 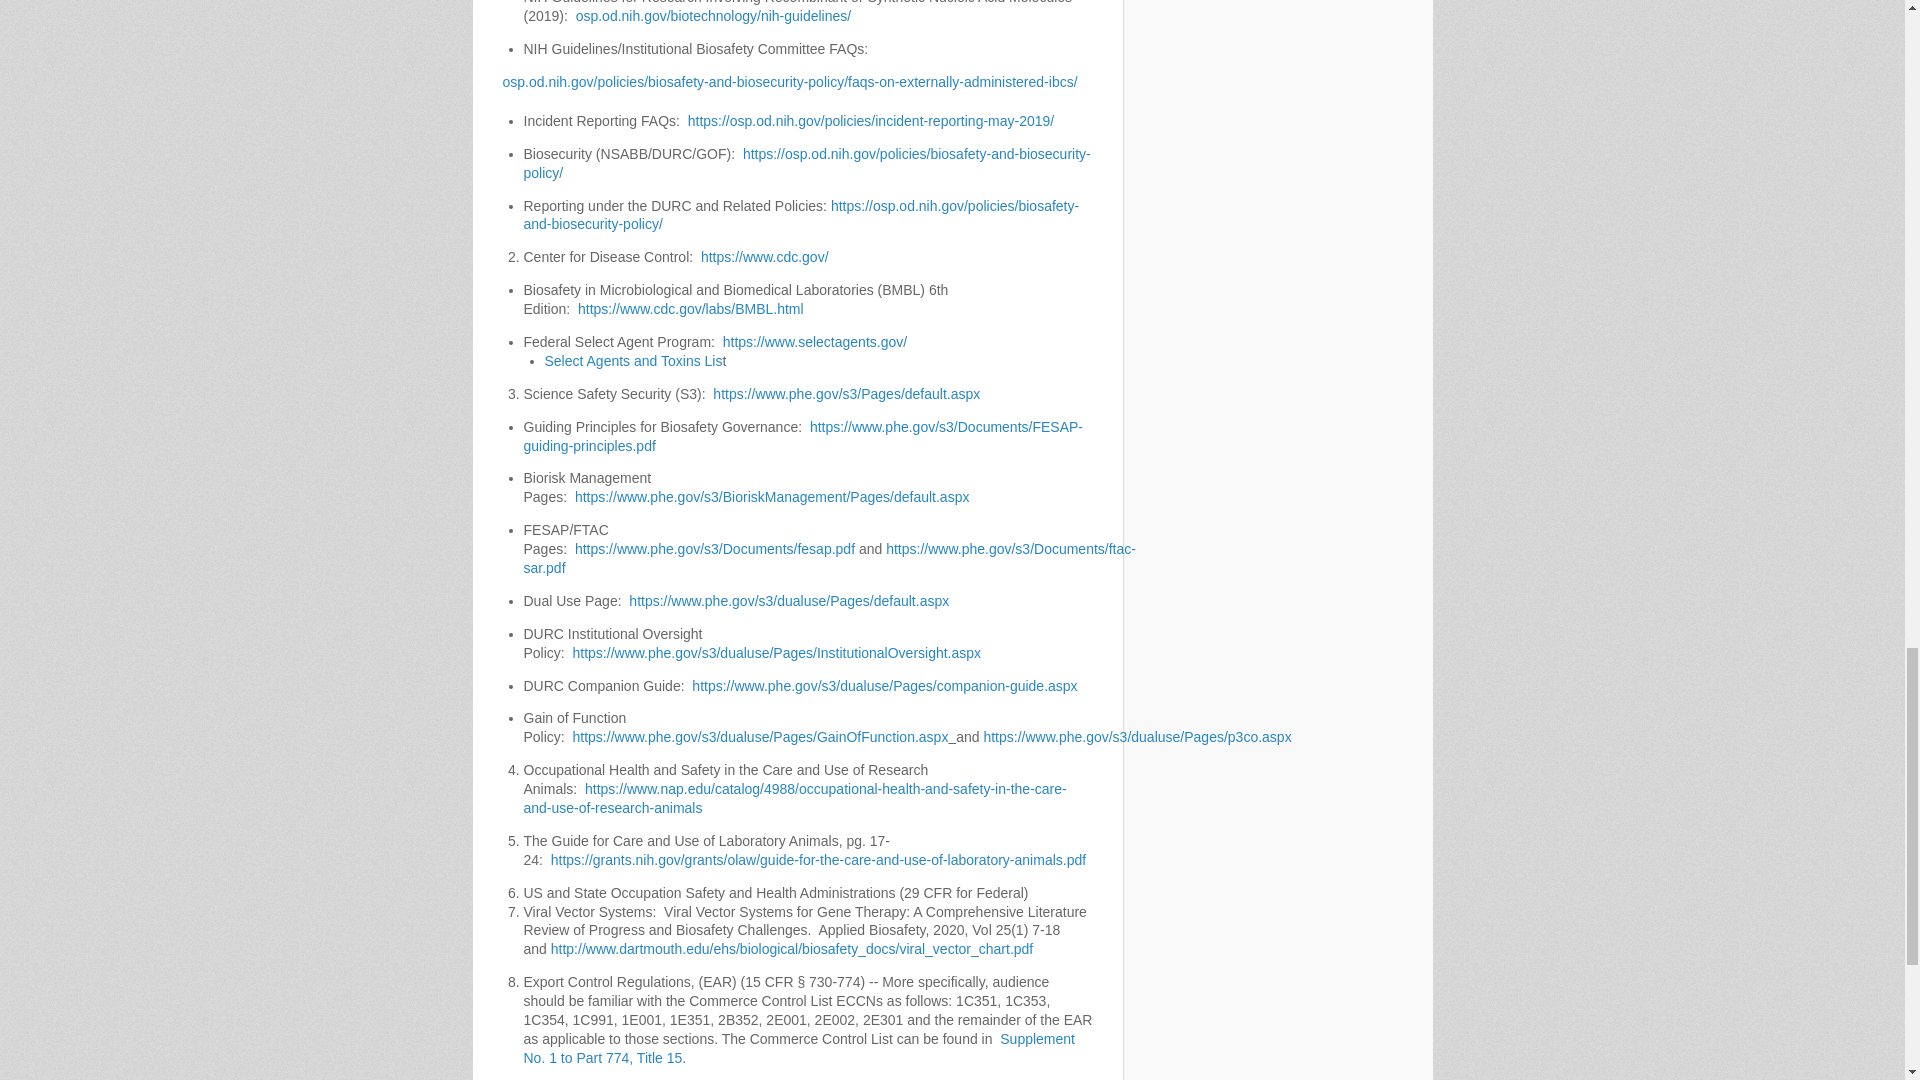 I want to click on Select Agents and Toxins Lis, so click(x=632, y=361).